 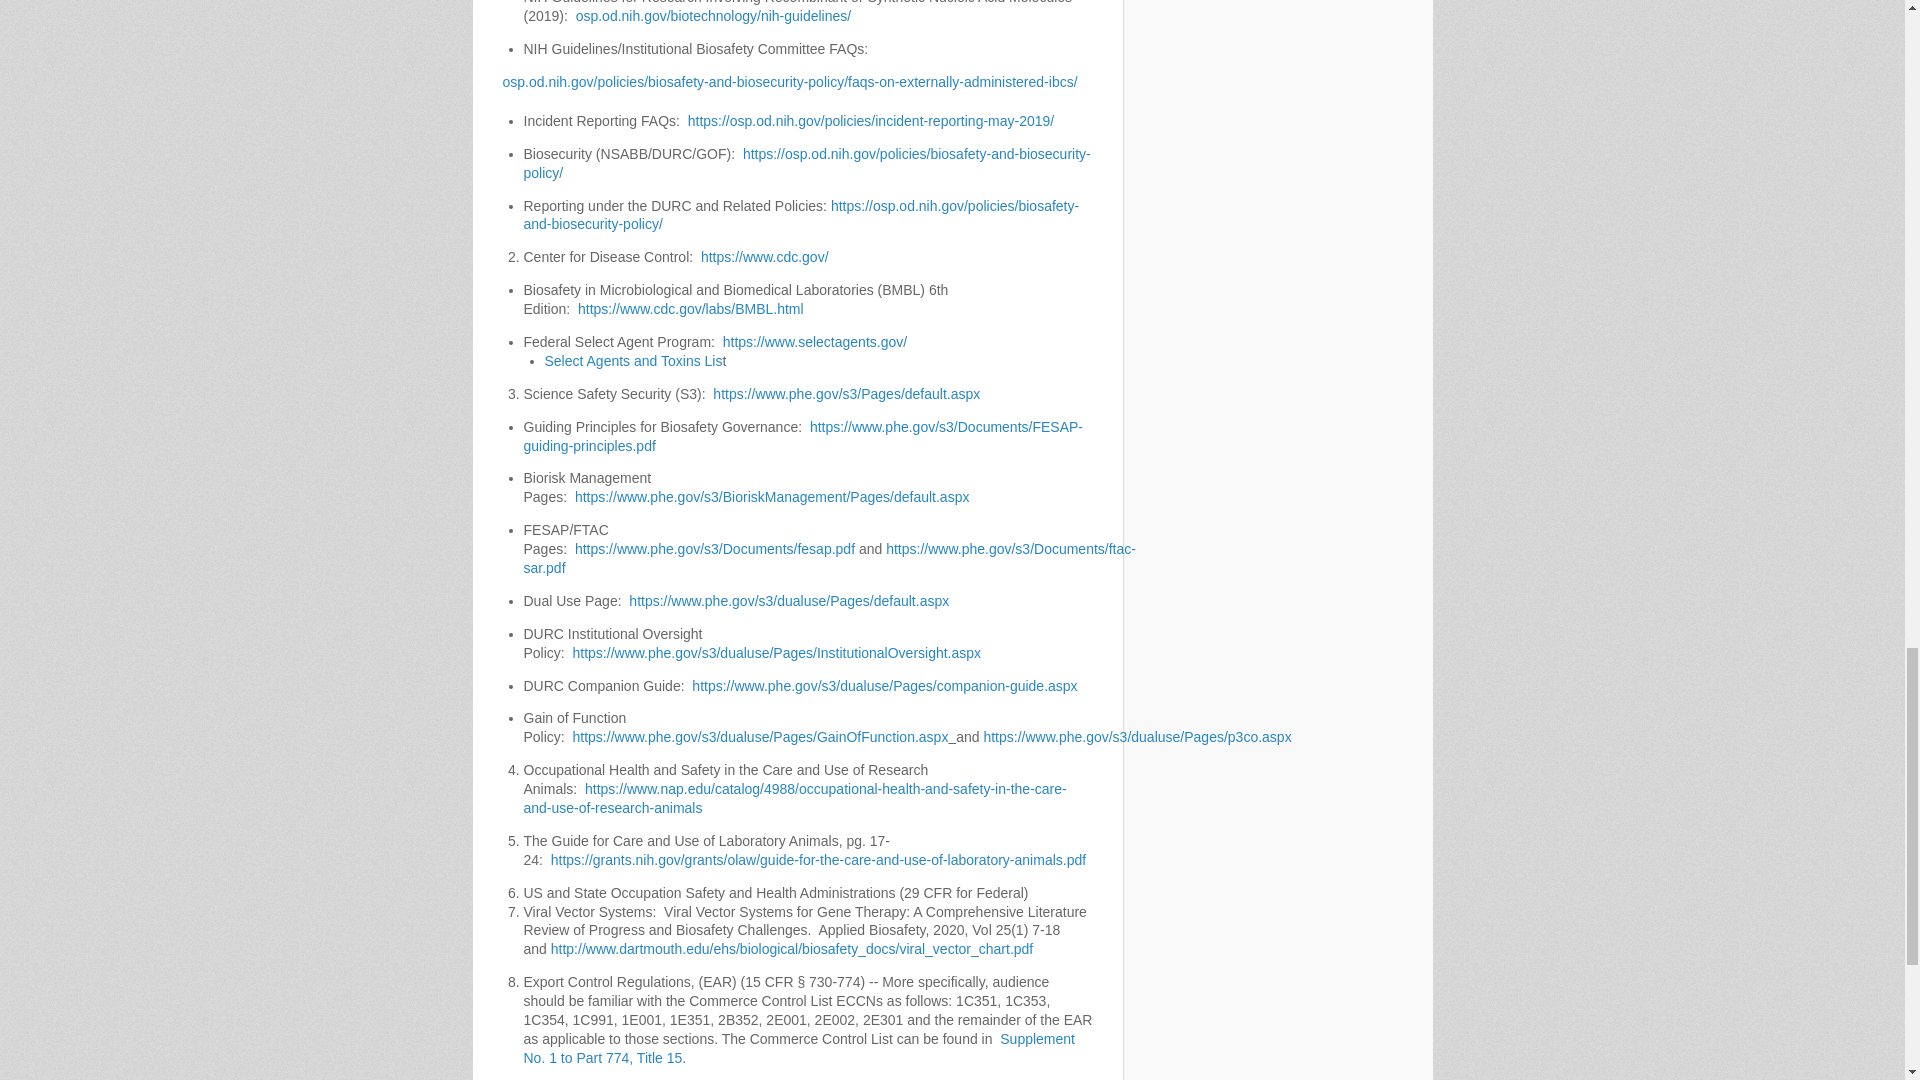 I want to click on Select Agents and Toxins Lis, so click(x=632, y=361).